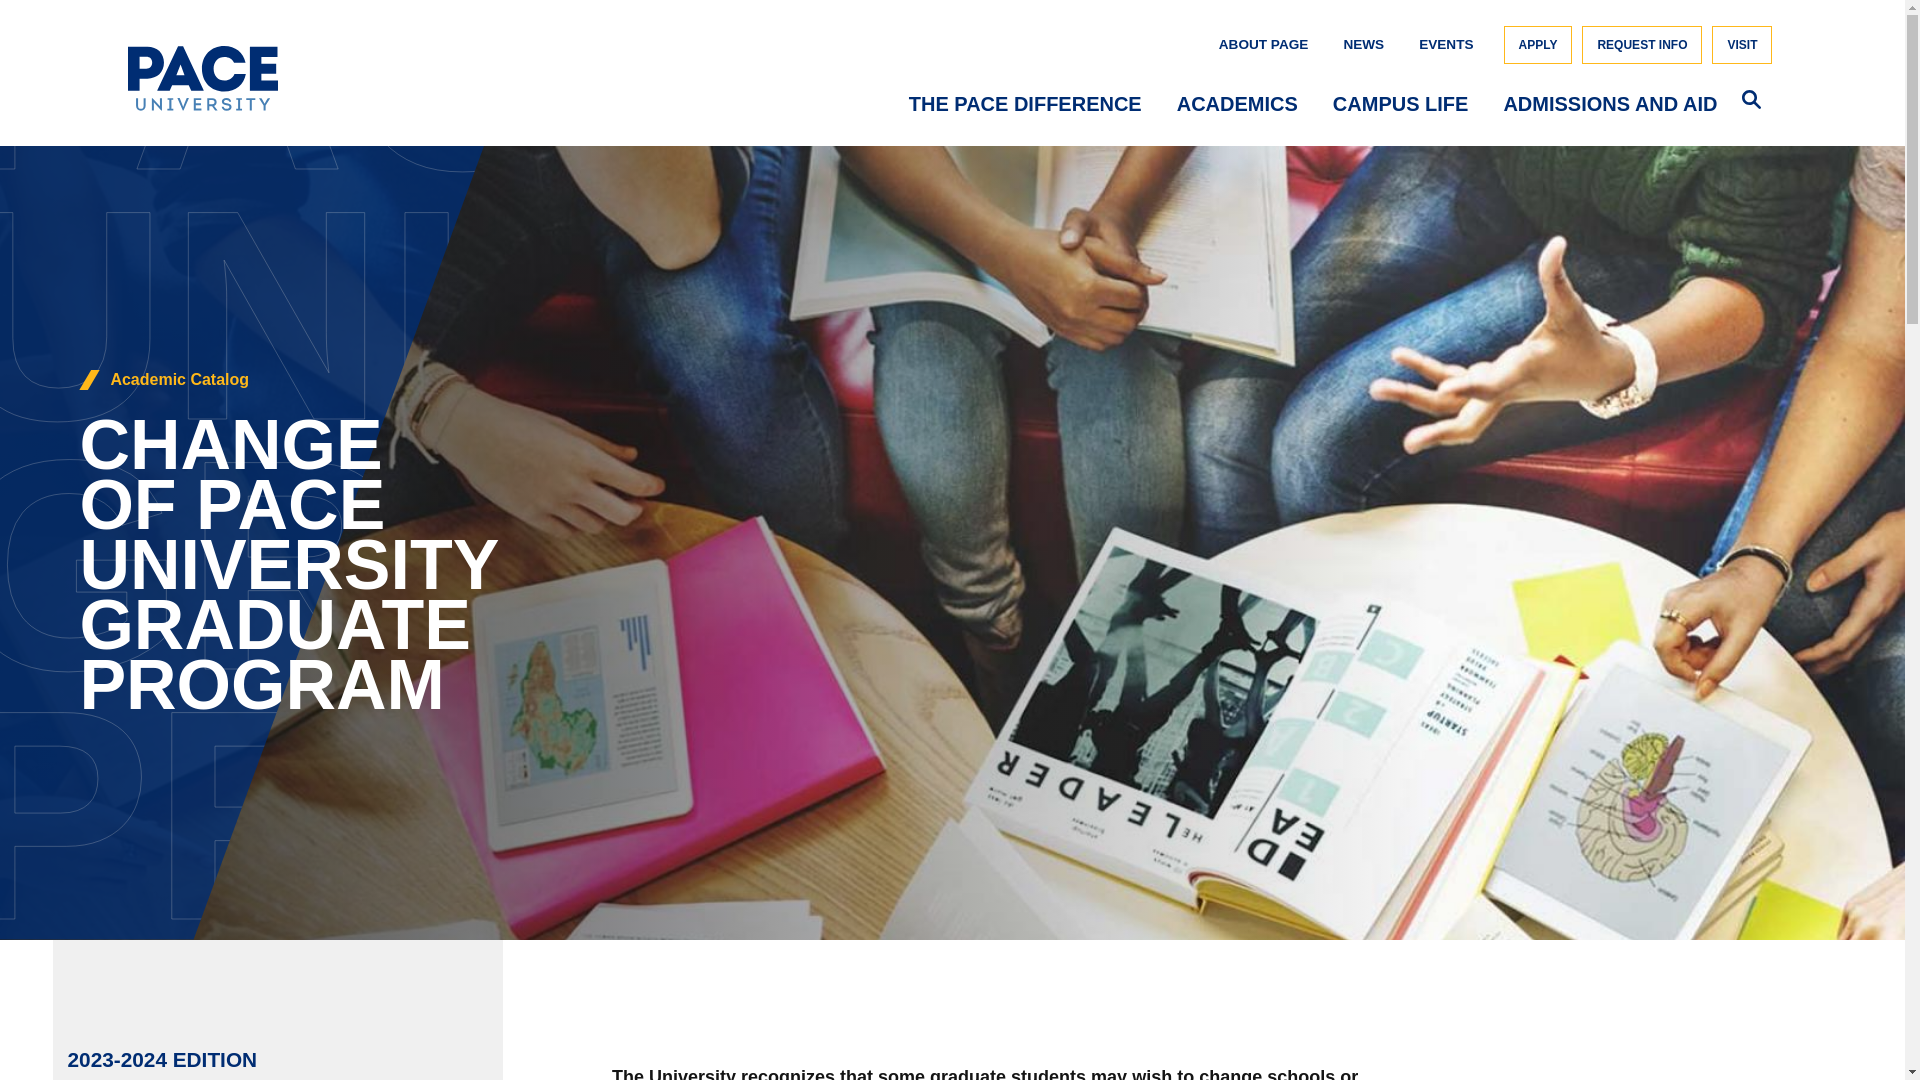 This screenshot has width=1920, height=1080. Describe the element at coordinates (1742, 44) in the screenshot. I see `VISIT` at that location.